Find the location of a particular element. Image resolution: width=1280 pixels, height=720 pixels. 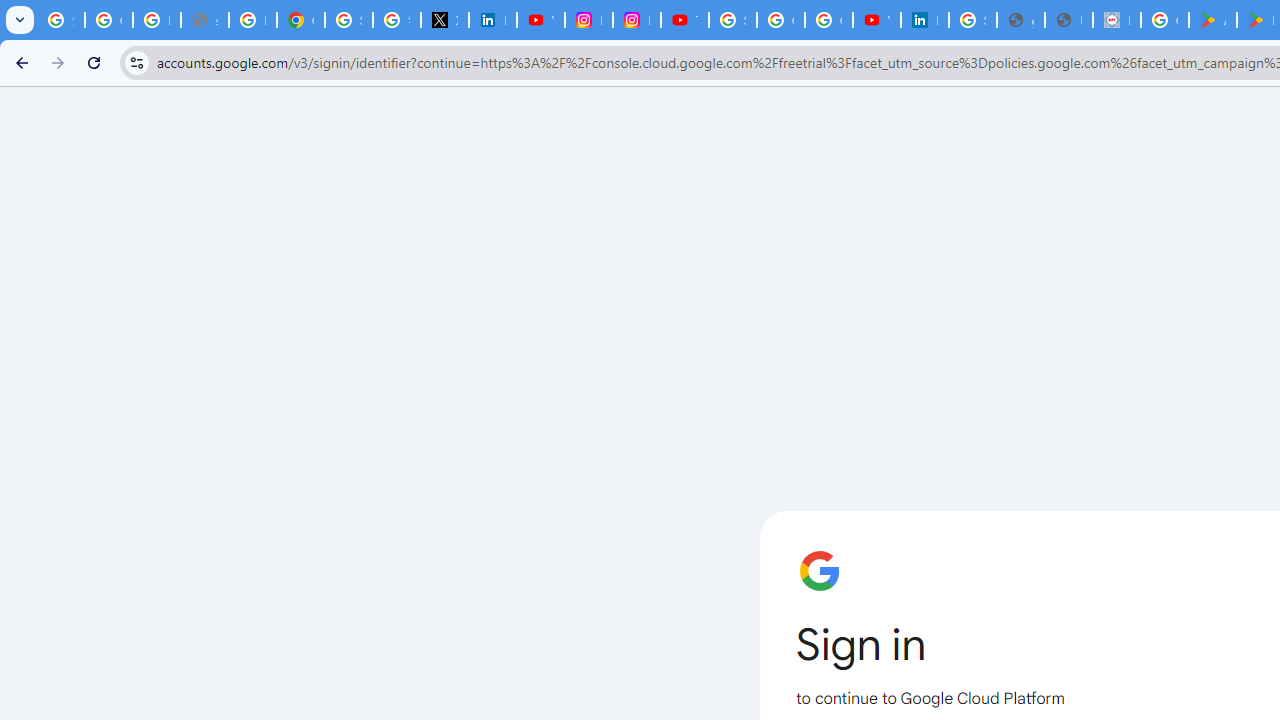

Sign in - Google Accounts is located at coordinates (348, 20).